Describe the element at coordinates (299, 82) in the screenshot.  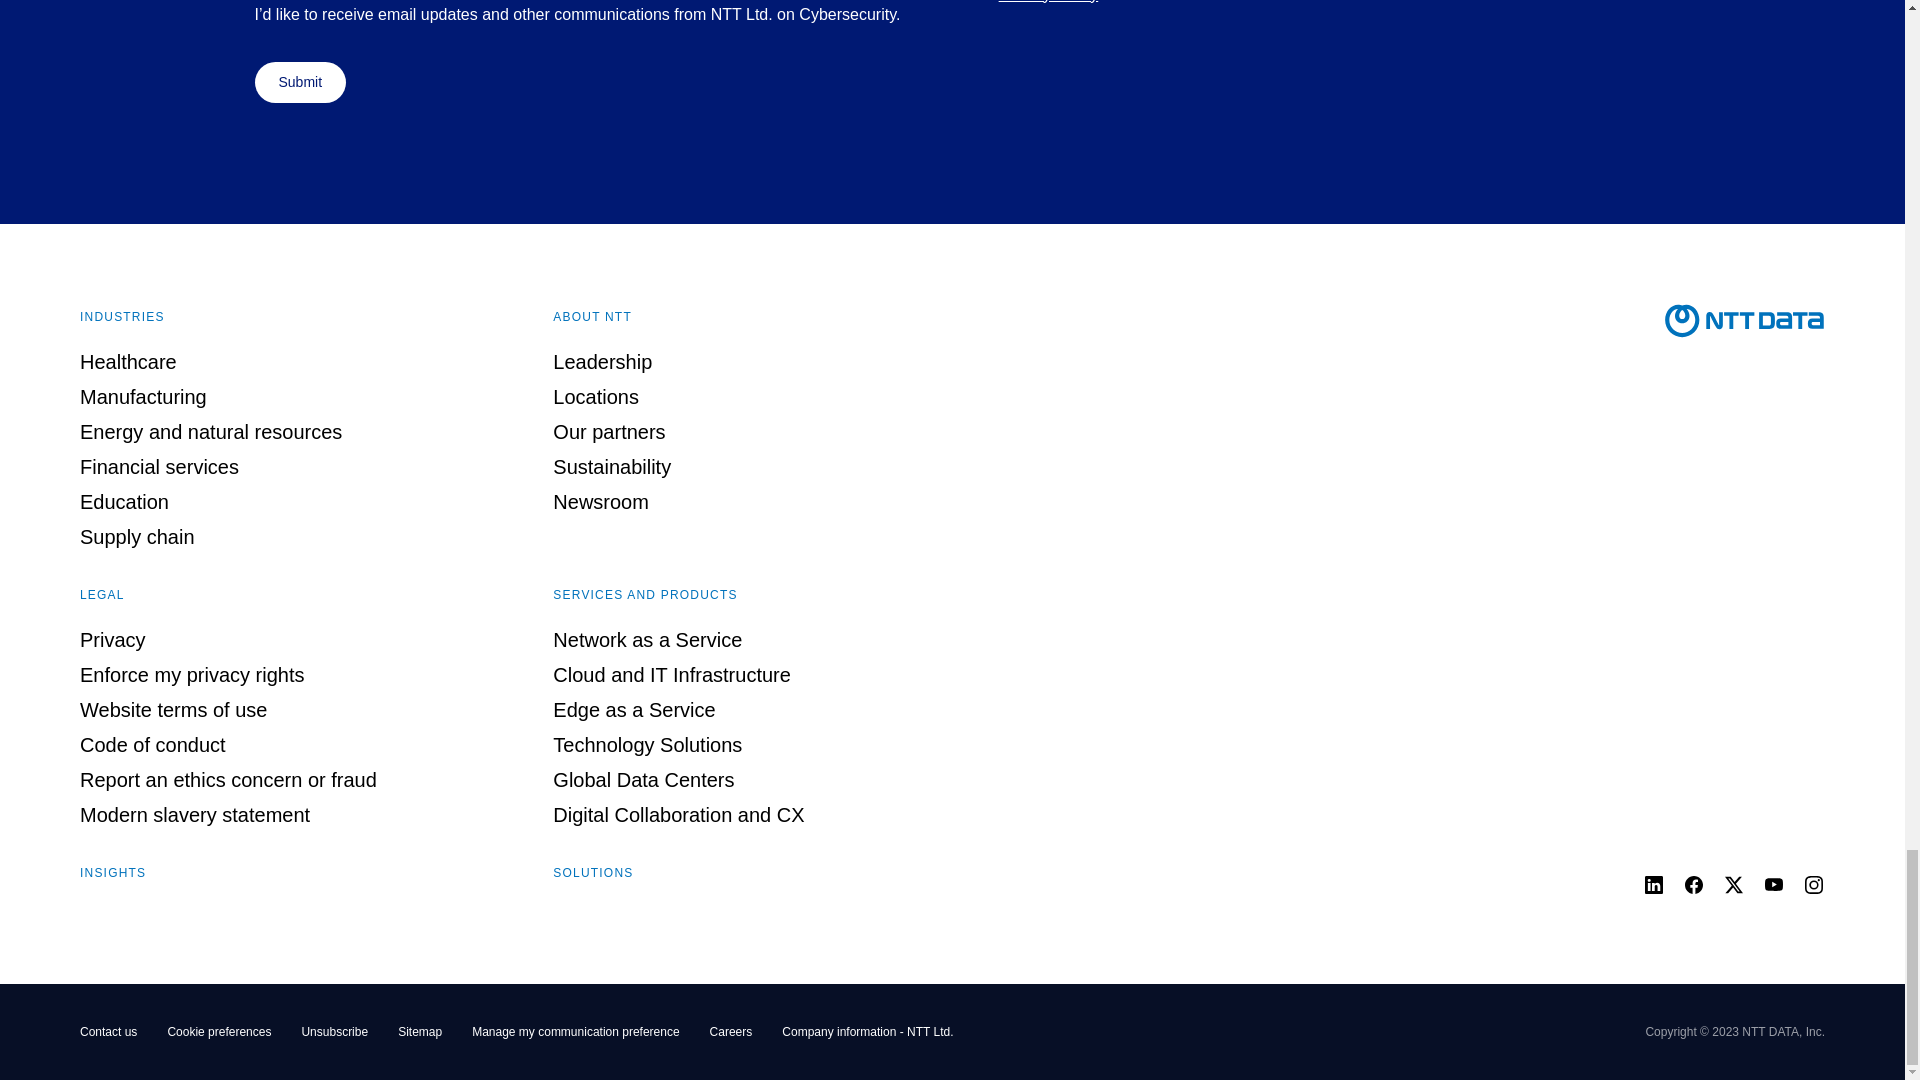
I see `Submit` at that location.